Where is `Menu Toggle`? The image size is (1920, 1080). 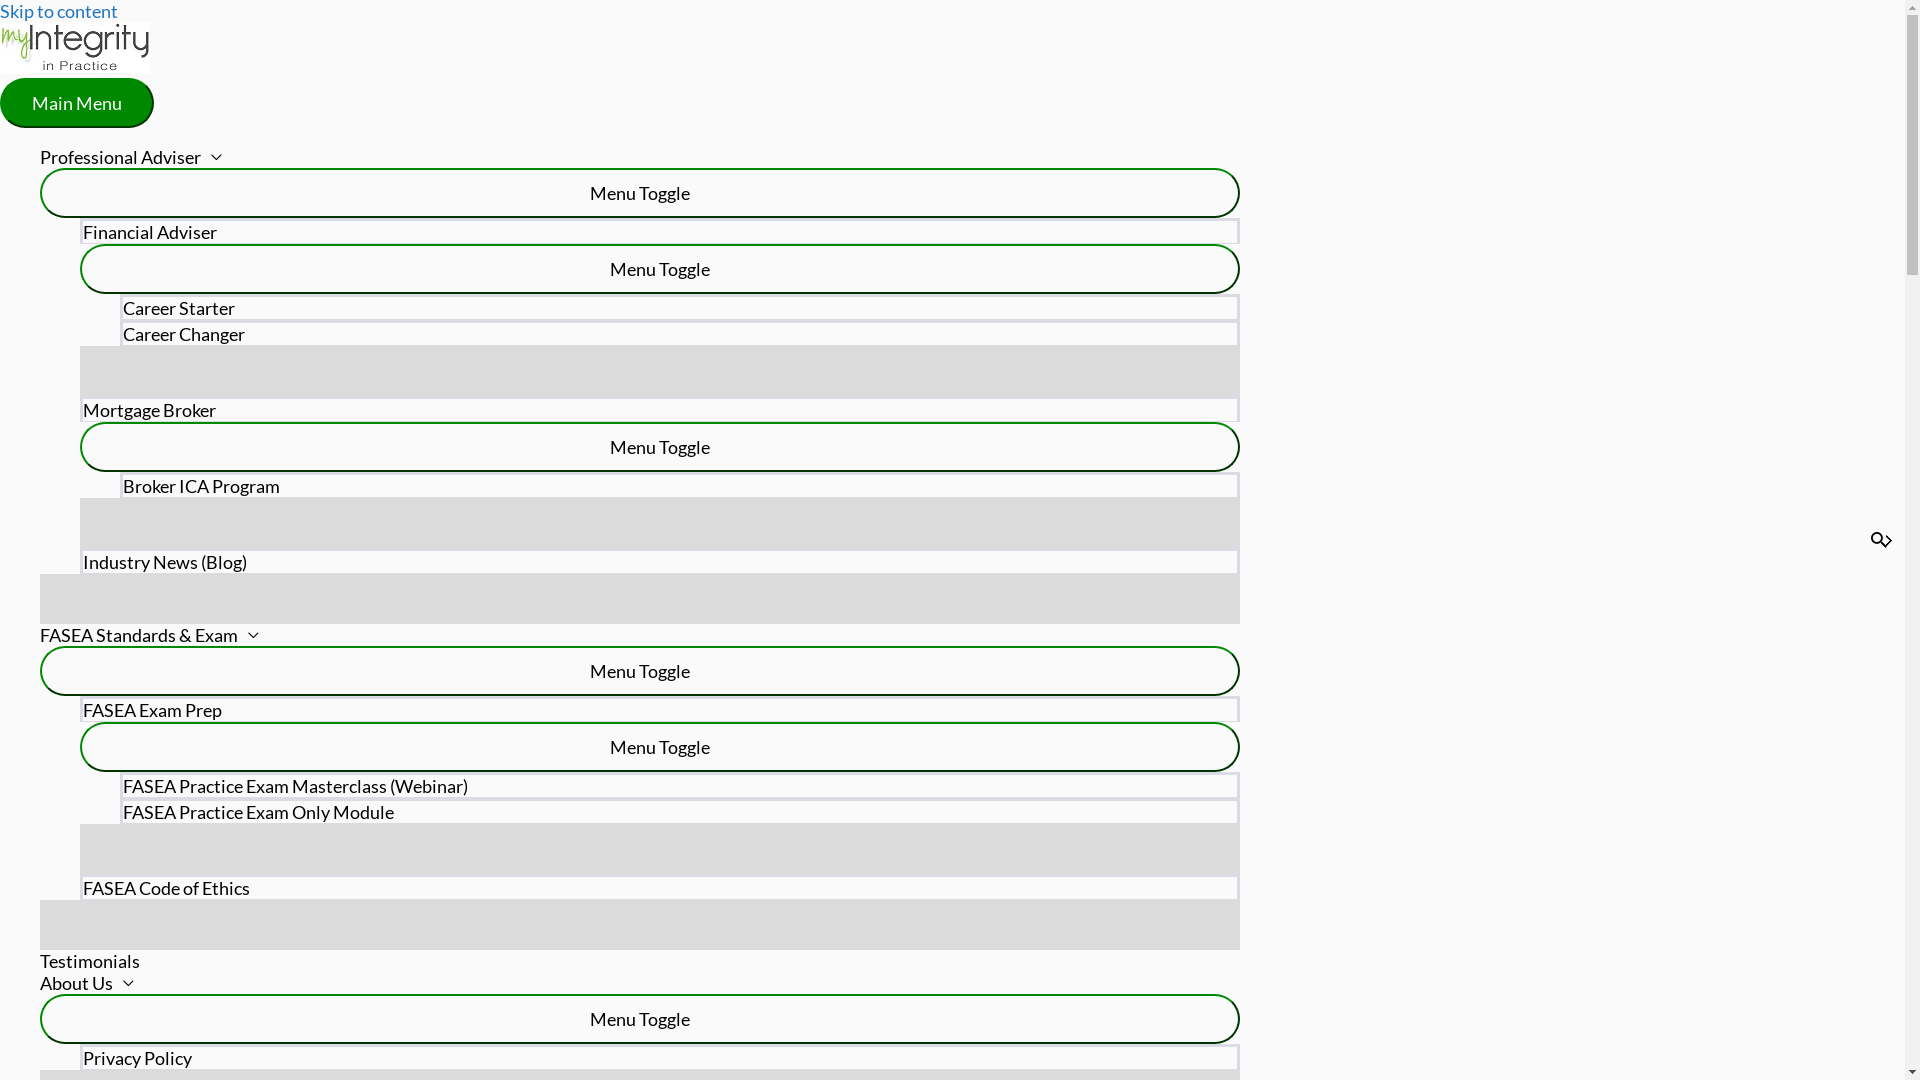 Menu Toggle is located at coordinates (660, 447).